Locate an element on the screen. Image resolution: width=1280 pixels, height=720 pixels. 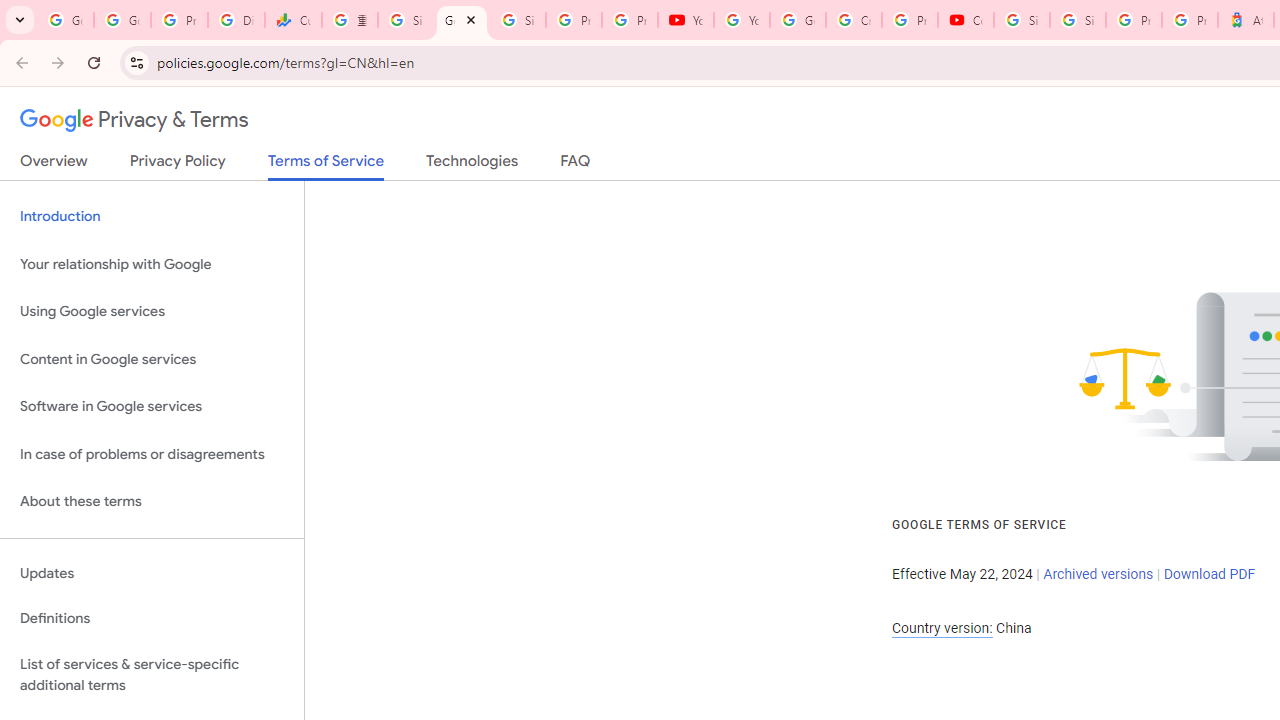
FAQ is located at coordinates (576, 165).